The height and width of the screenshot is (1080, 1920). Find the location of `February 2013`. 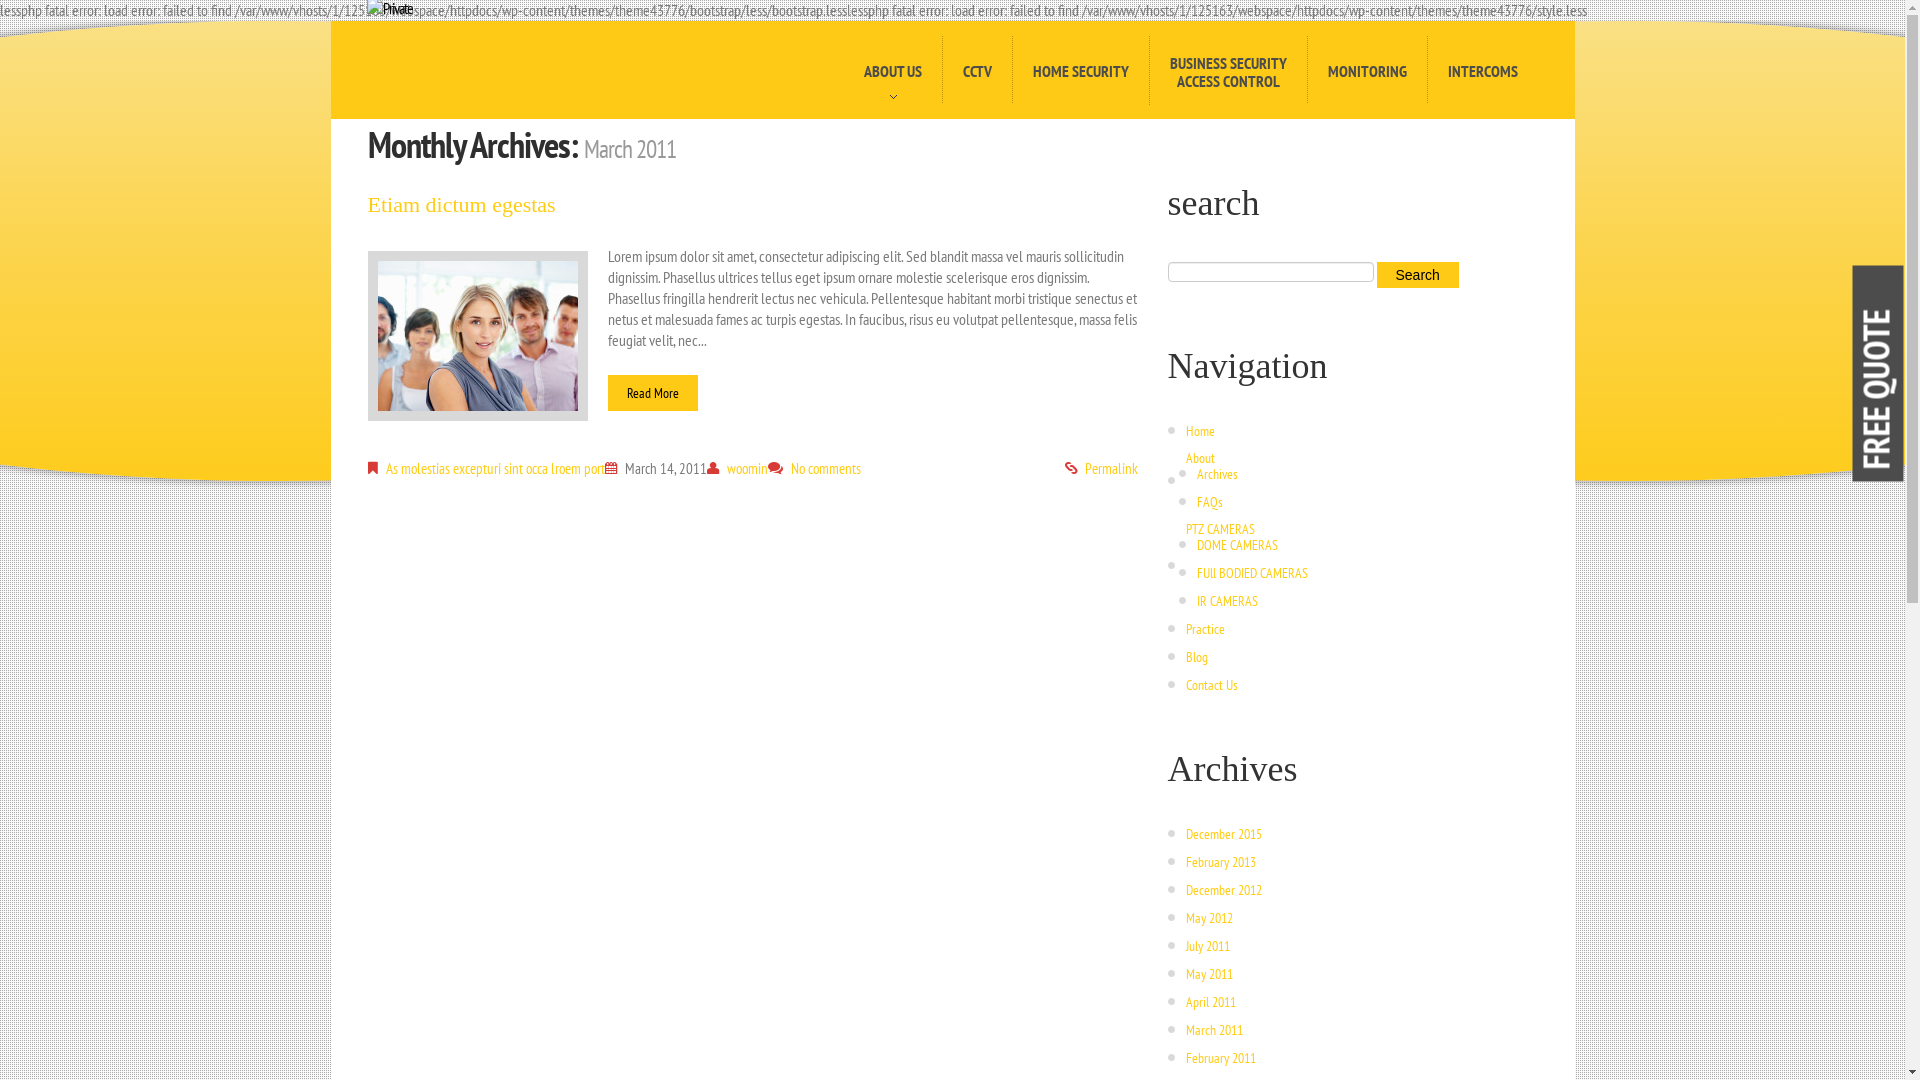

February 2013 is located at coordinates (1221, 862).